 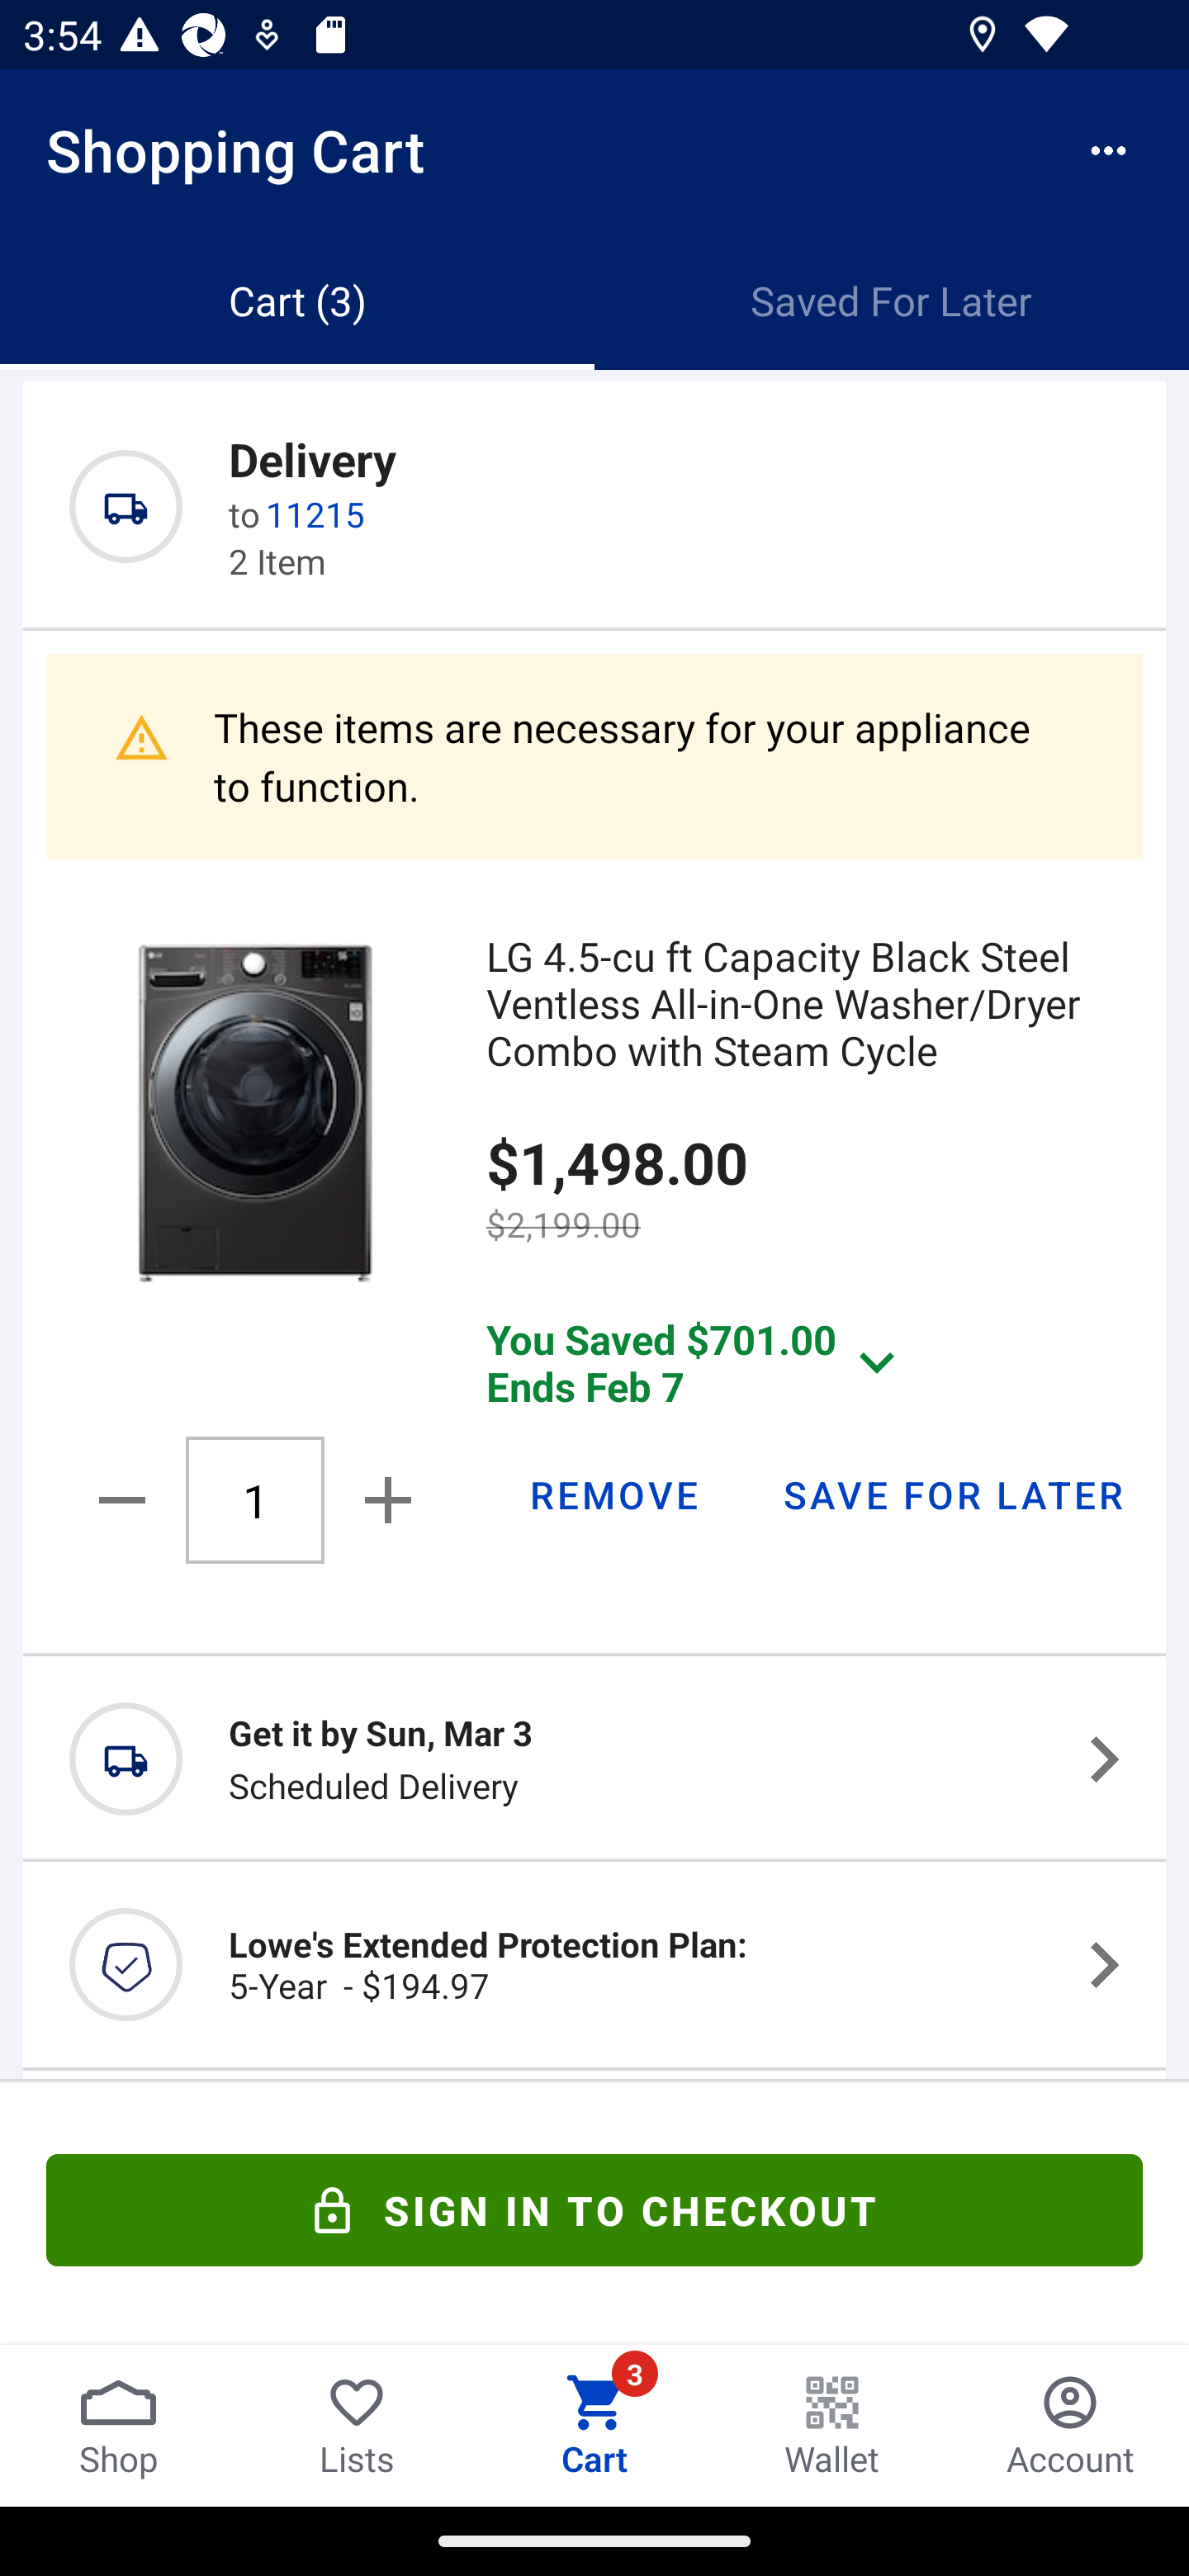 What do you see at coordinates (119, 2425) in the screenshot?
I see `Shop` at bounding box center [119, 2425].